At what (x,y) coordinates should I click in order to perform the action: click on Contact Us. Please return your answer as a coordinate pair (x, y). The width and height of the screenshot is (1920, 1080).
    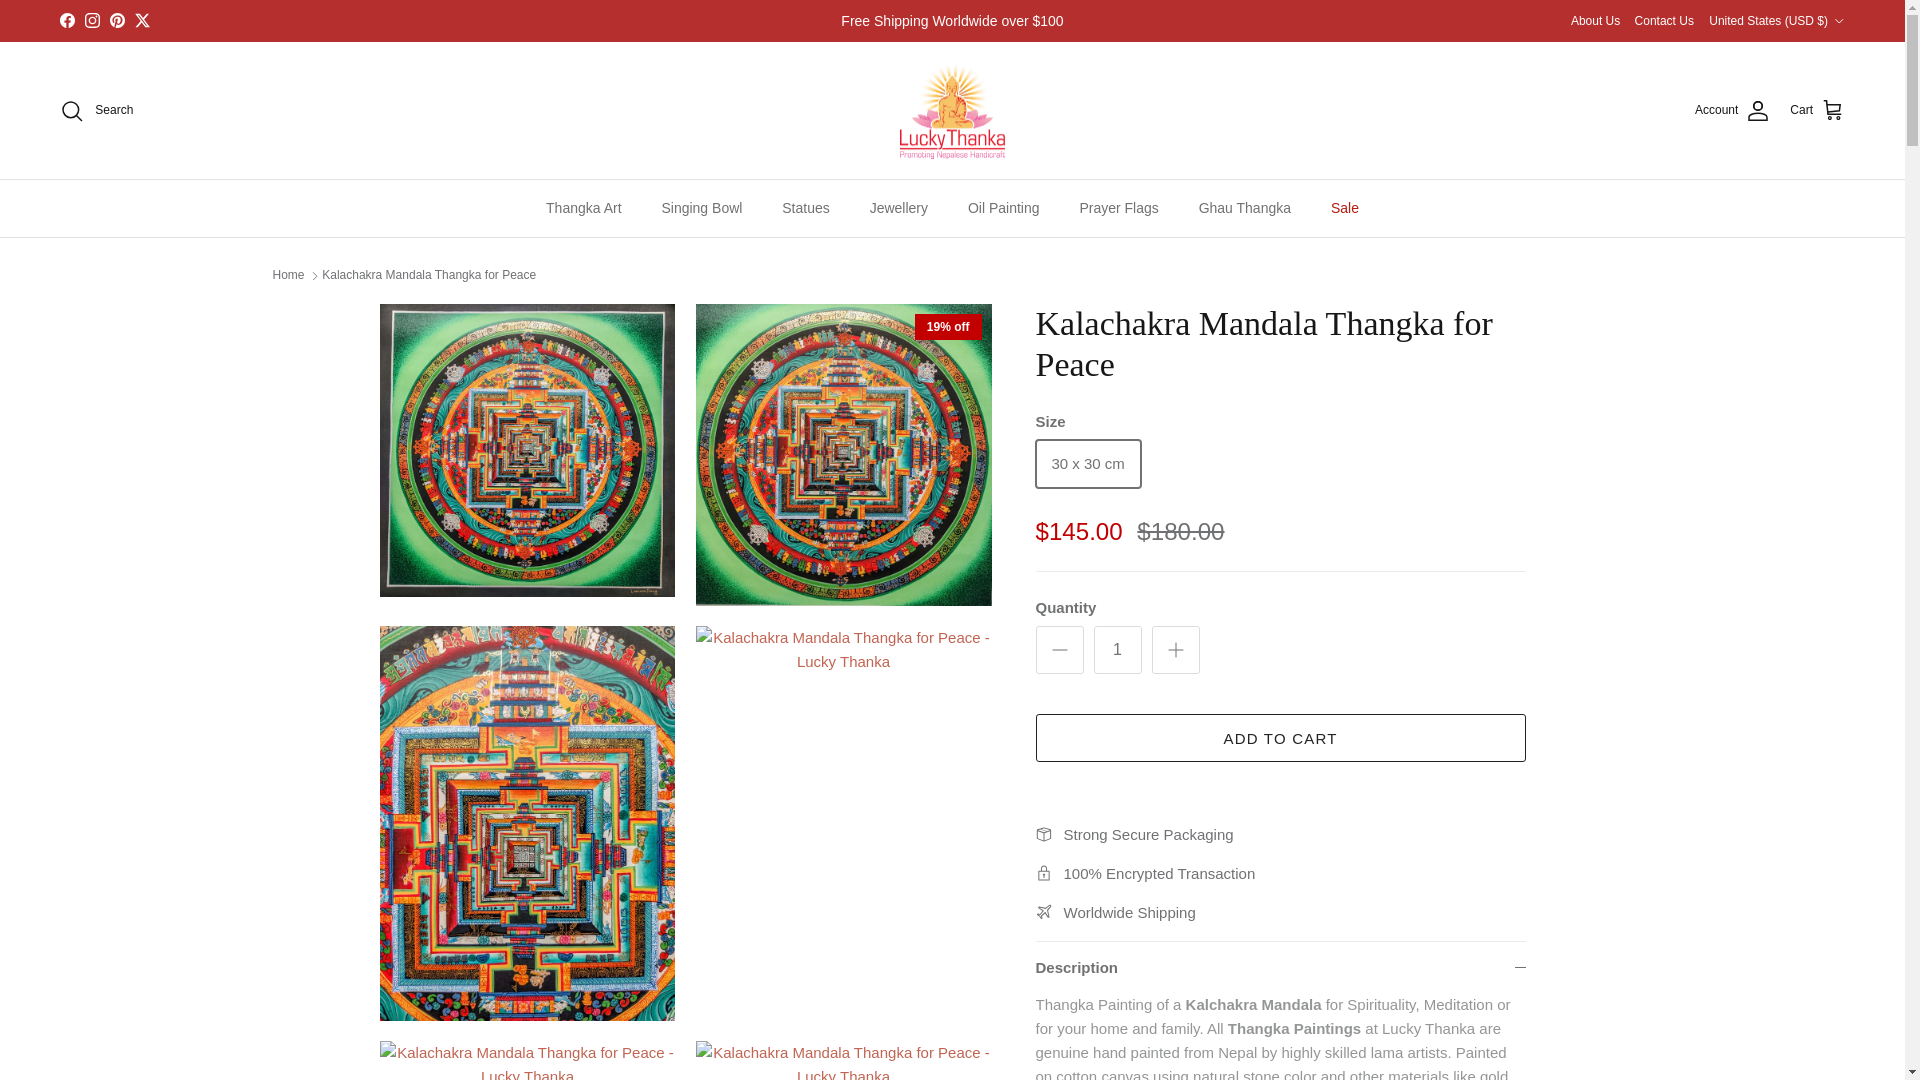
    Looking at the image, I should click on (1664, 20).